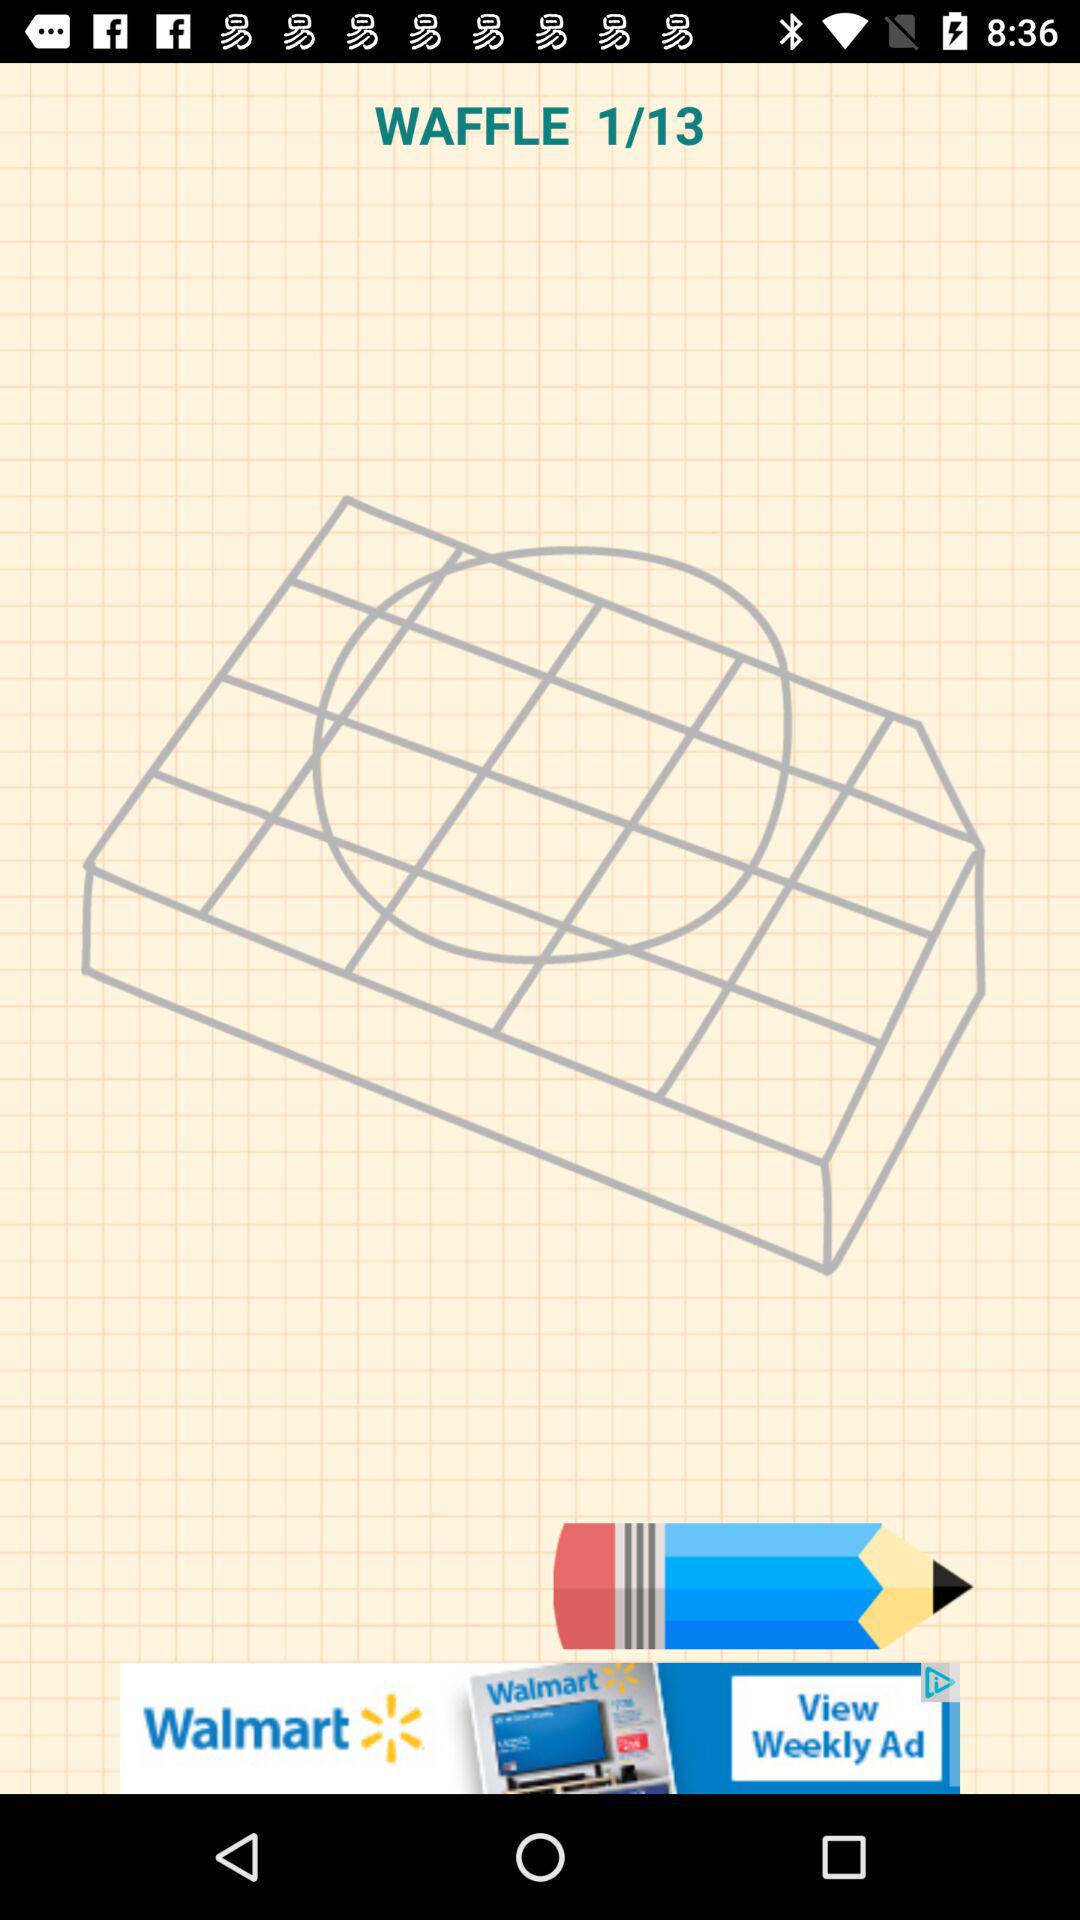 This screenshot has height=1920, width=1080. Describe the element at coordinates (763, 1586) in the screenshot. I see `to draw` at that location.